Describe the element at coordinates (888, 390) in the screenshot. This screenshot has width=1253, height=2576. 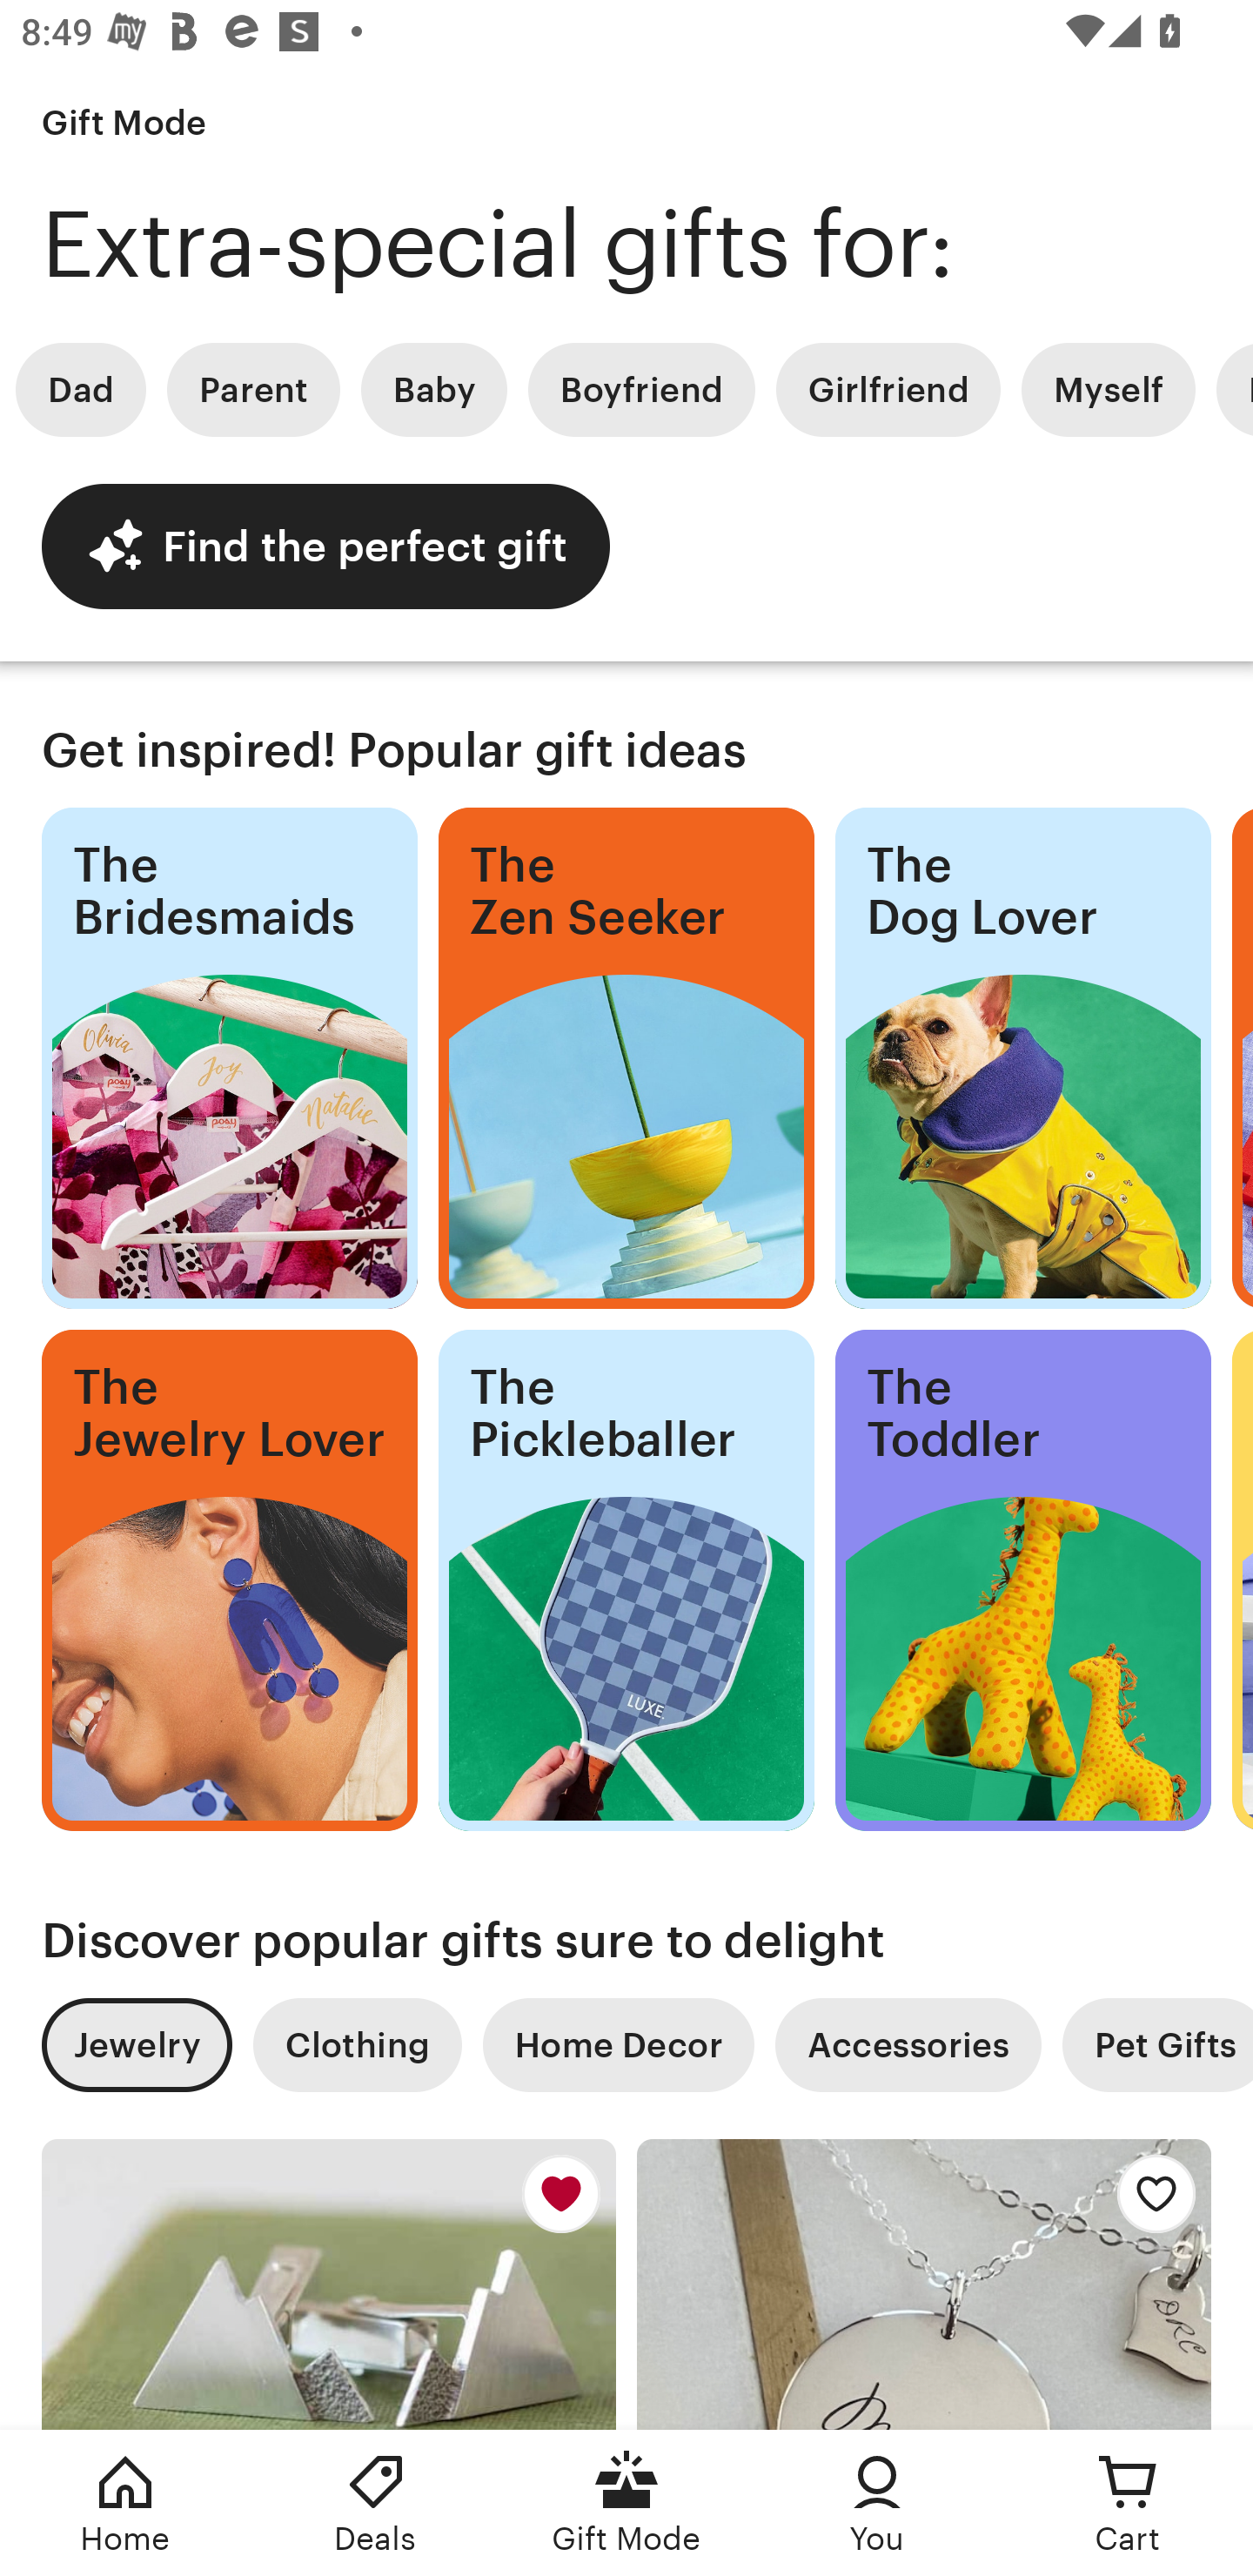
I see `Girlfriend` at that location.